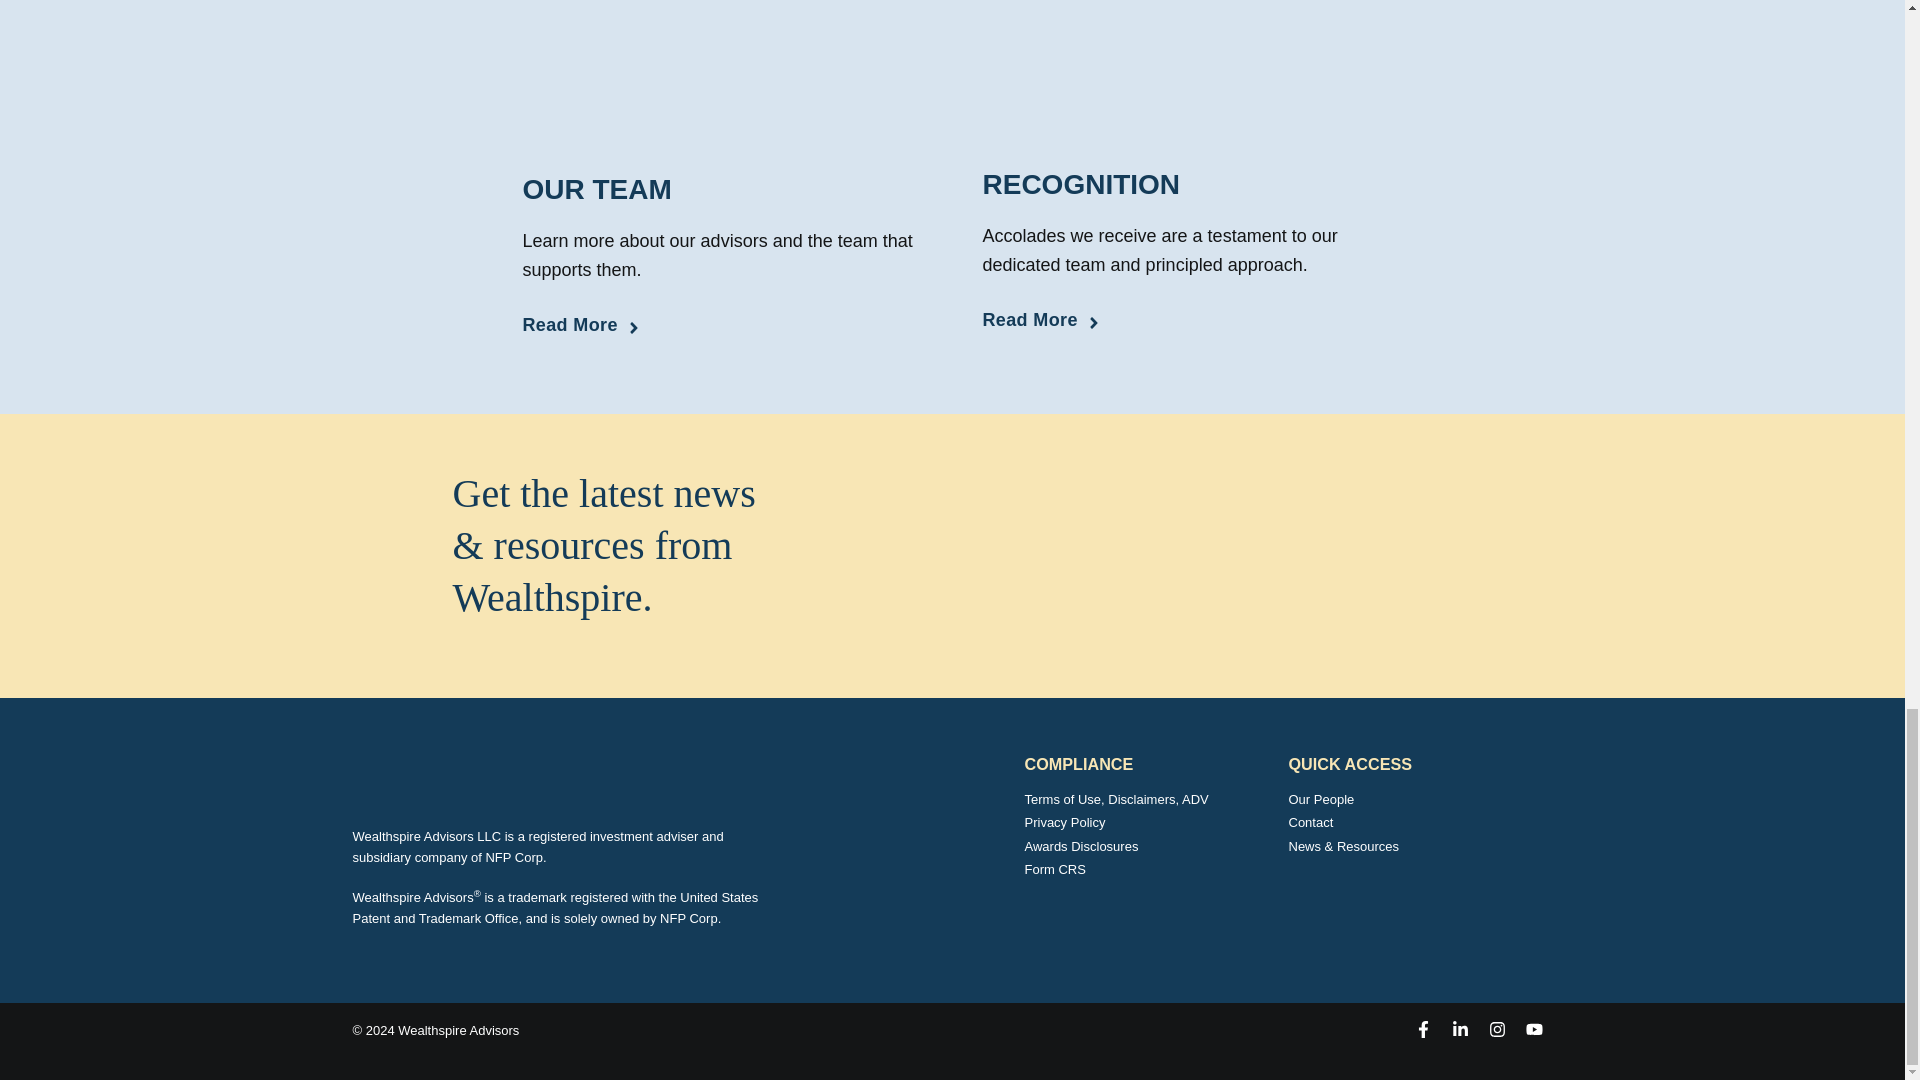 The image size is (1920, 1080). Describe the element at coordinates (1182, 73) in the screenshot. I see `recognition-600x390` at that location.